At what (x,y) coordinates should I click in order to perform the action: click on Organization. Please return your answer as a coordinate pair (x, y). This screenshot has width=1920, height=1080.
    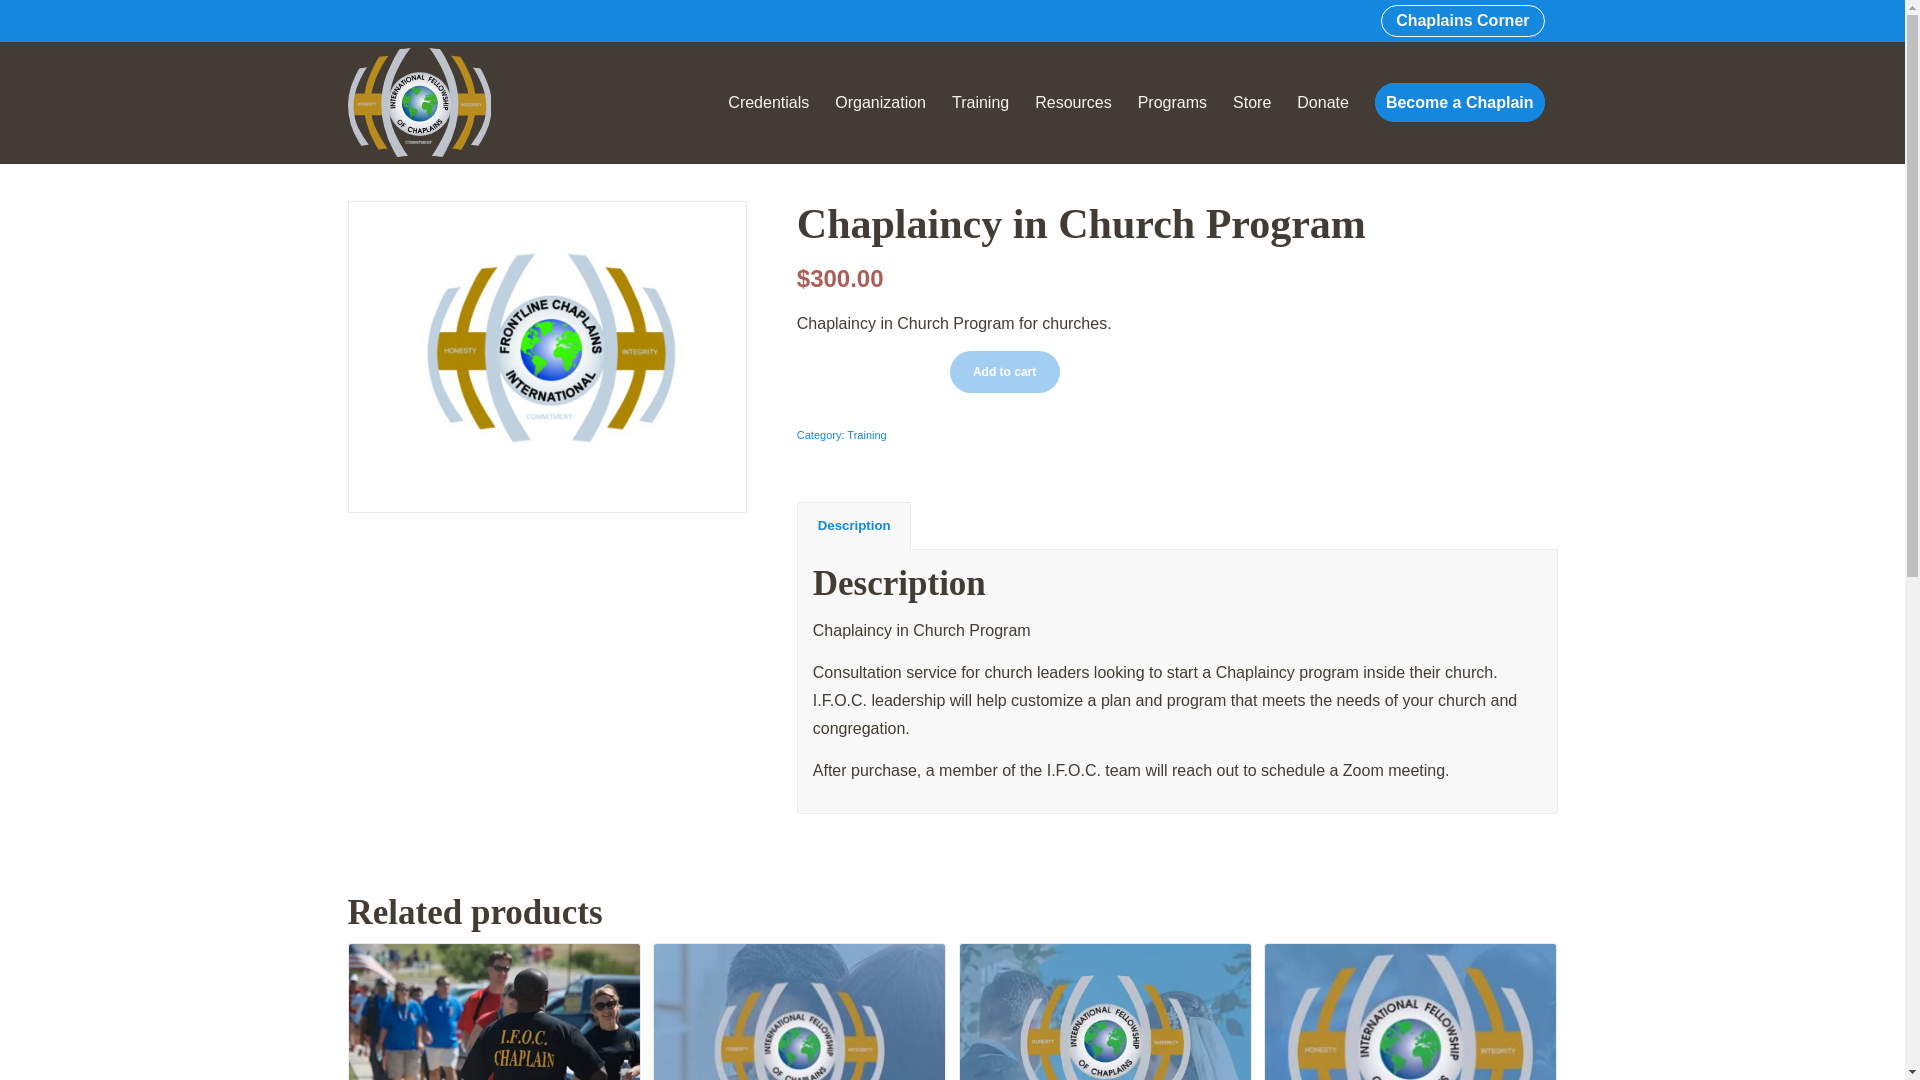
    Looking at the image, I should click on (880, 102).